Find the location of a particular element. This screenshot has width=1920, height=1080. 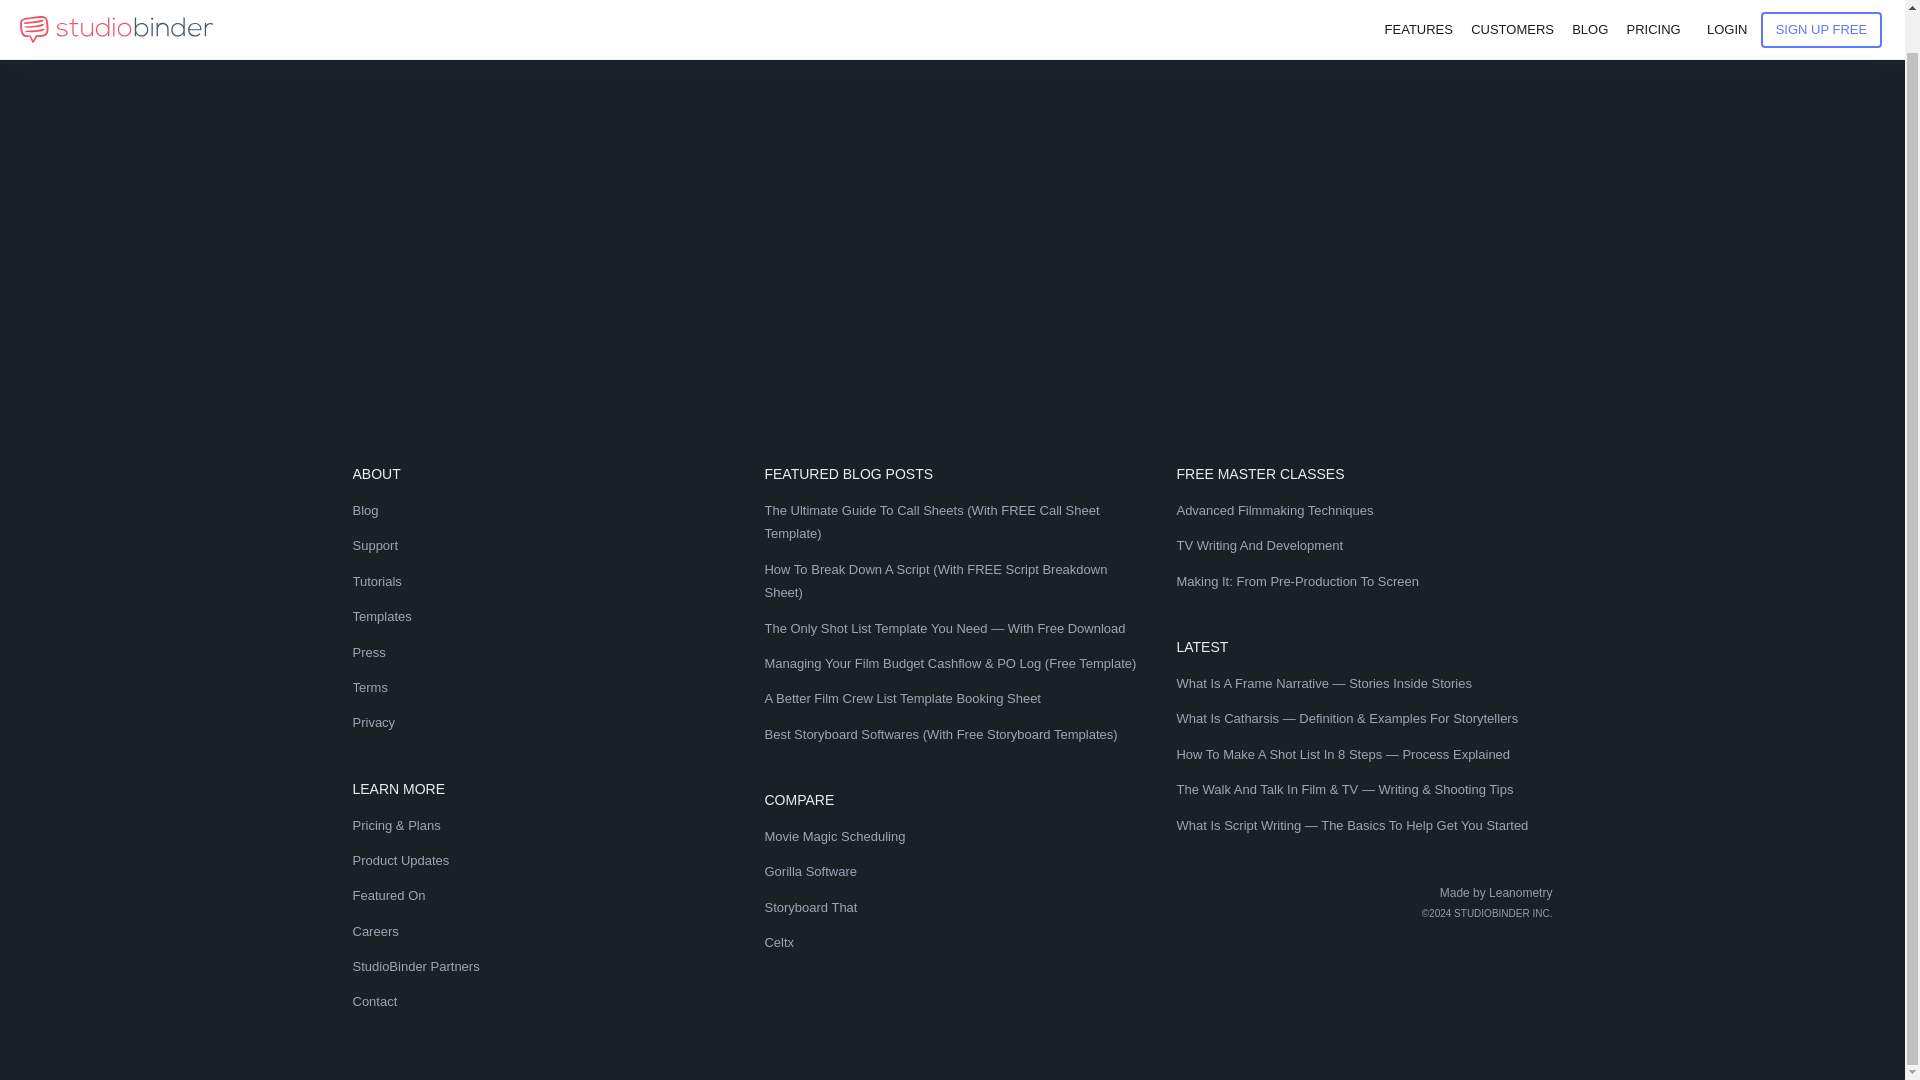

PRICING is located at coordinates (1652, 9).